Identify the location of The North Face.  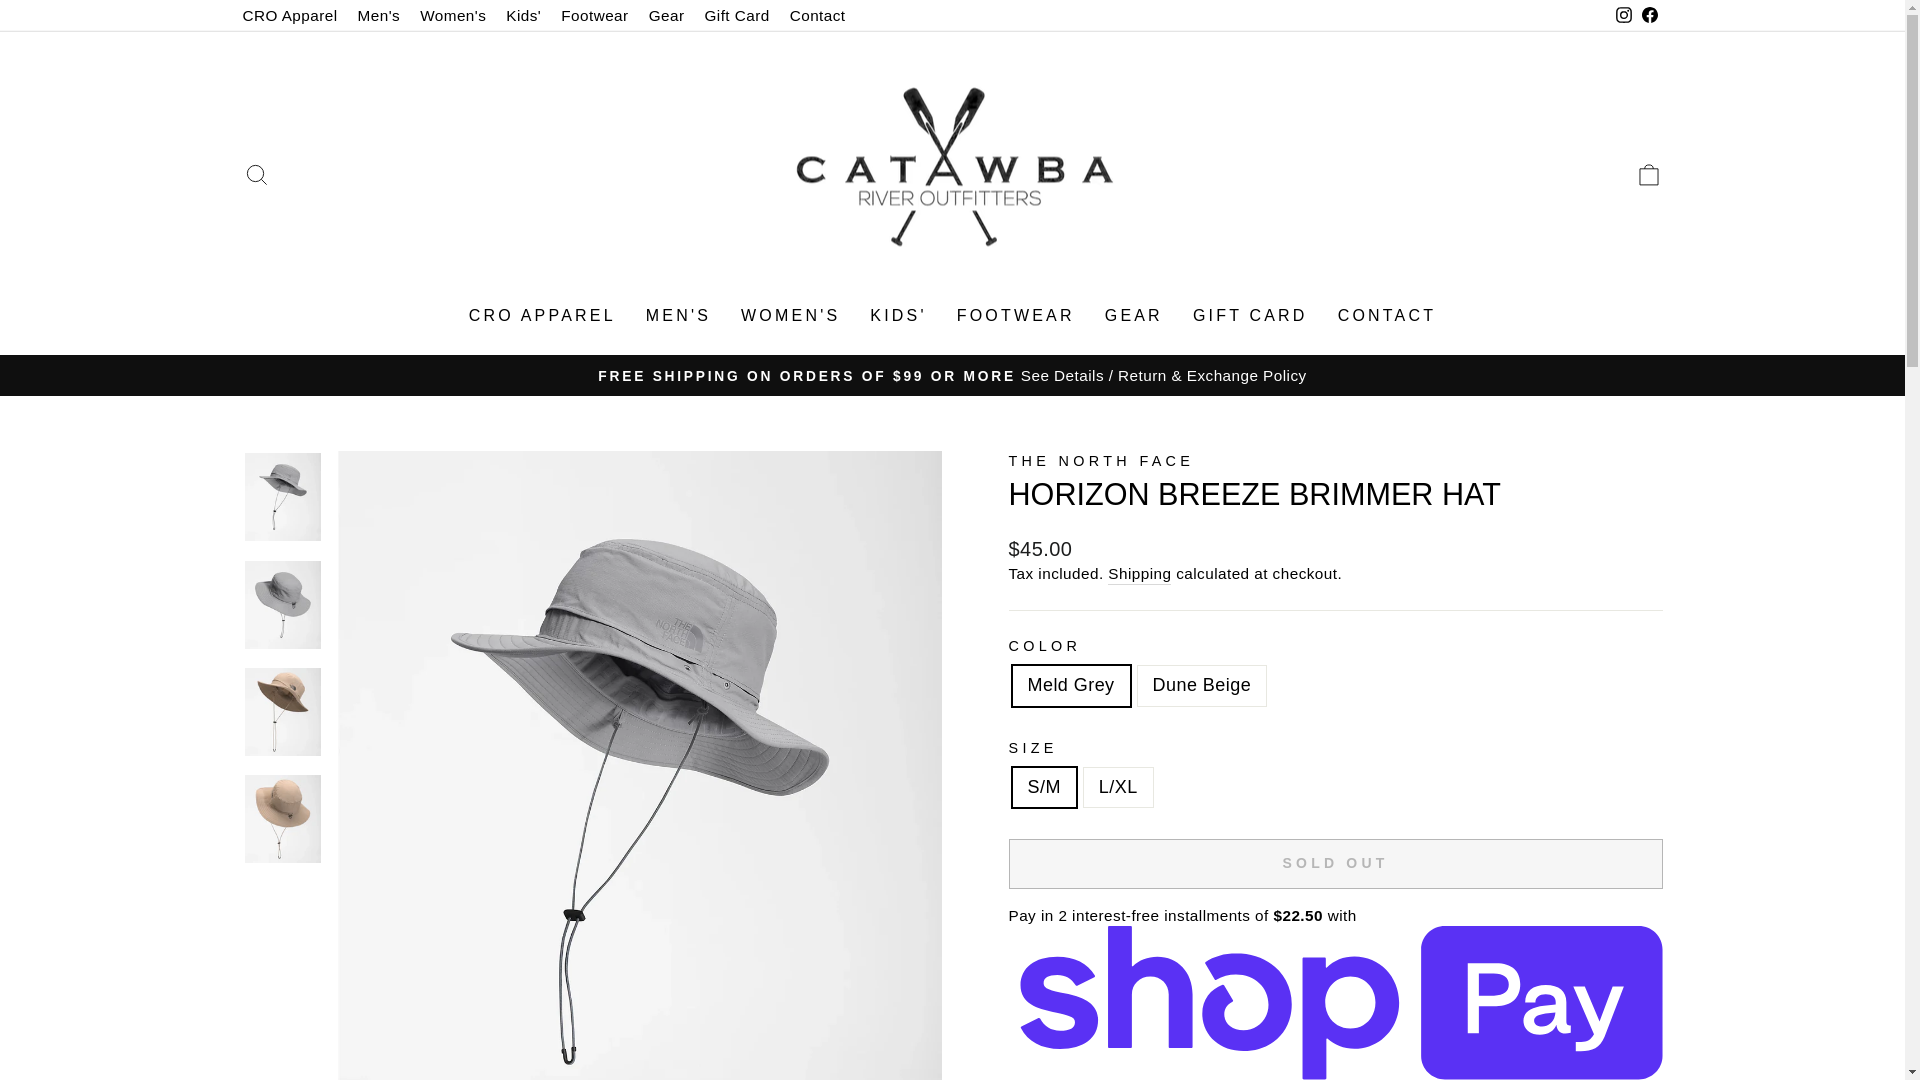
(1101, 460).